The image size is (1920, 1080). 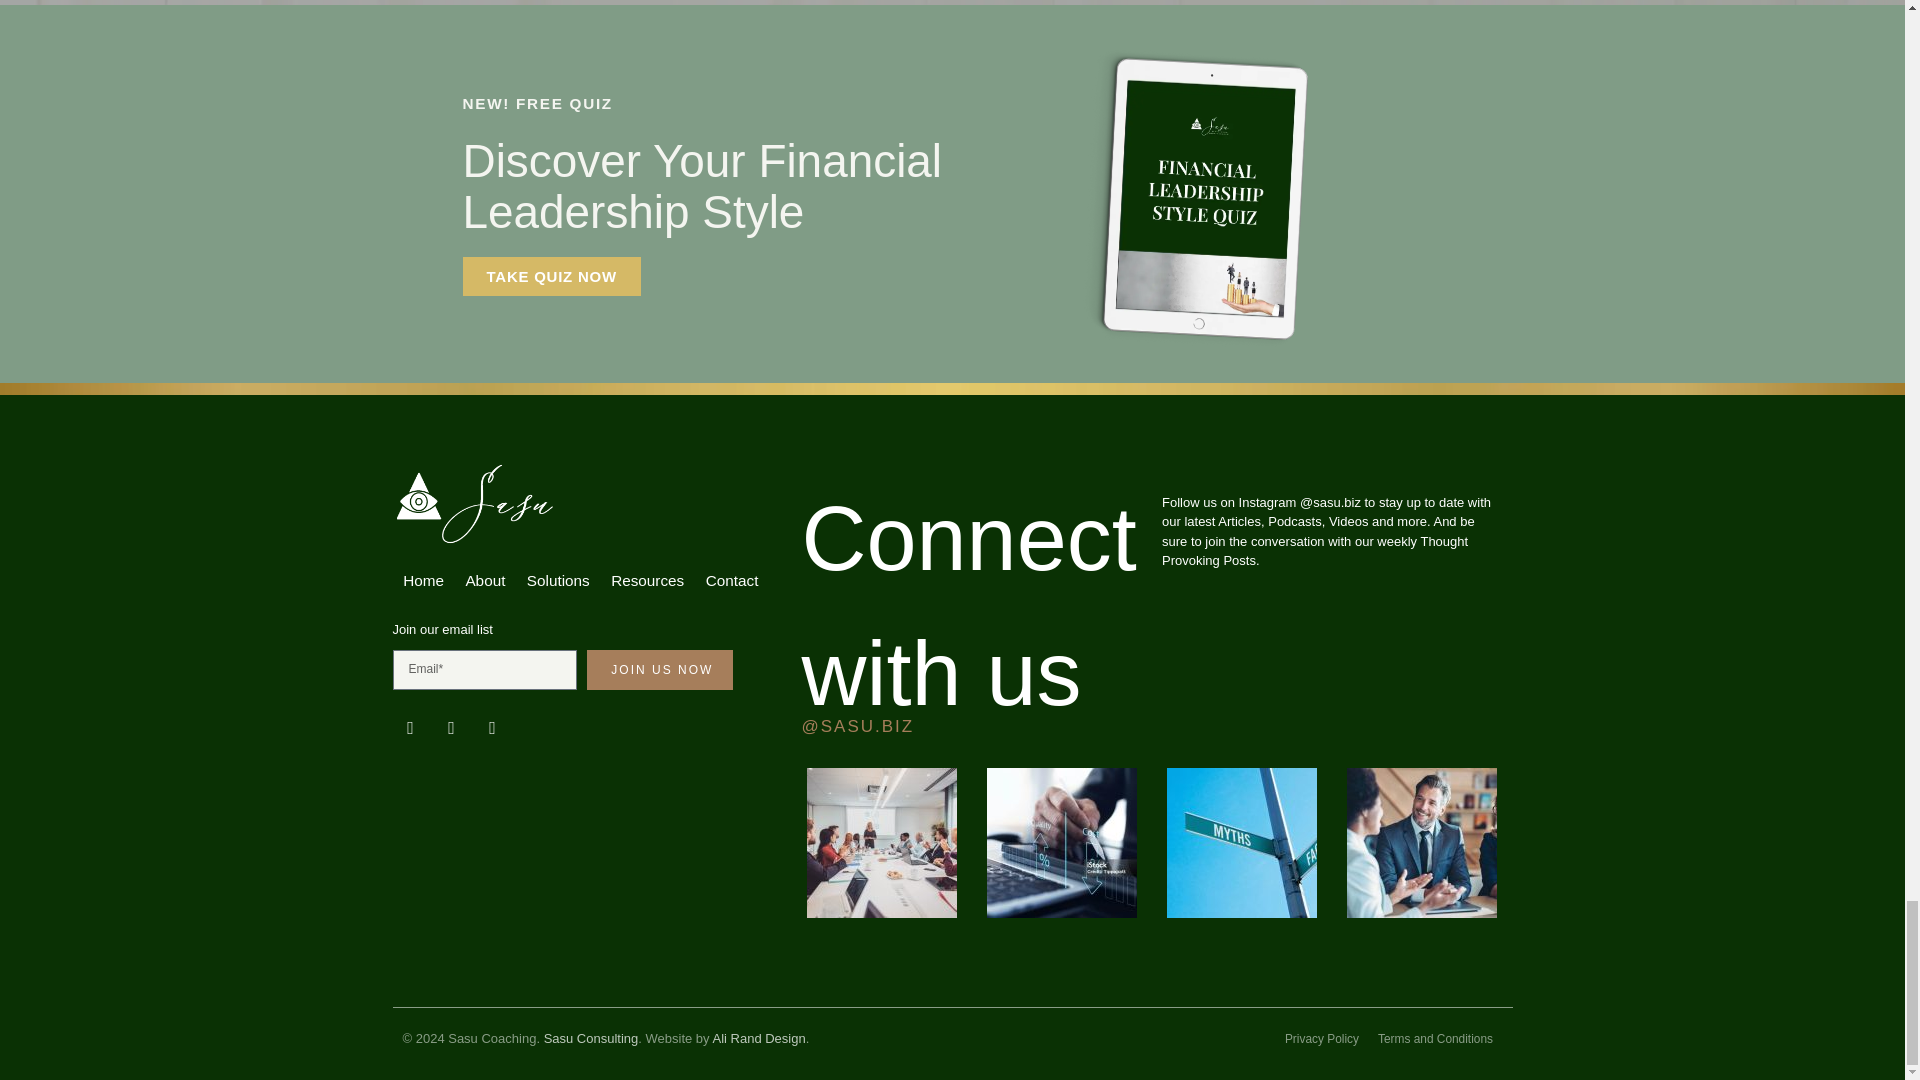 I want to click on instagram, so click(x=492, y=728).